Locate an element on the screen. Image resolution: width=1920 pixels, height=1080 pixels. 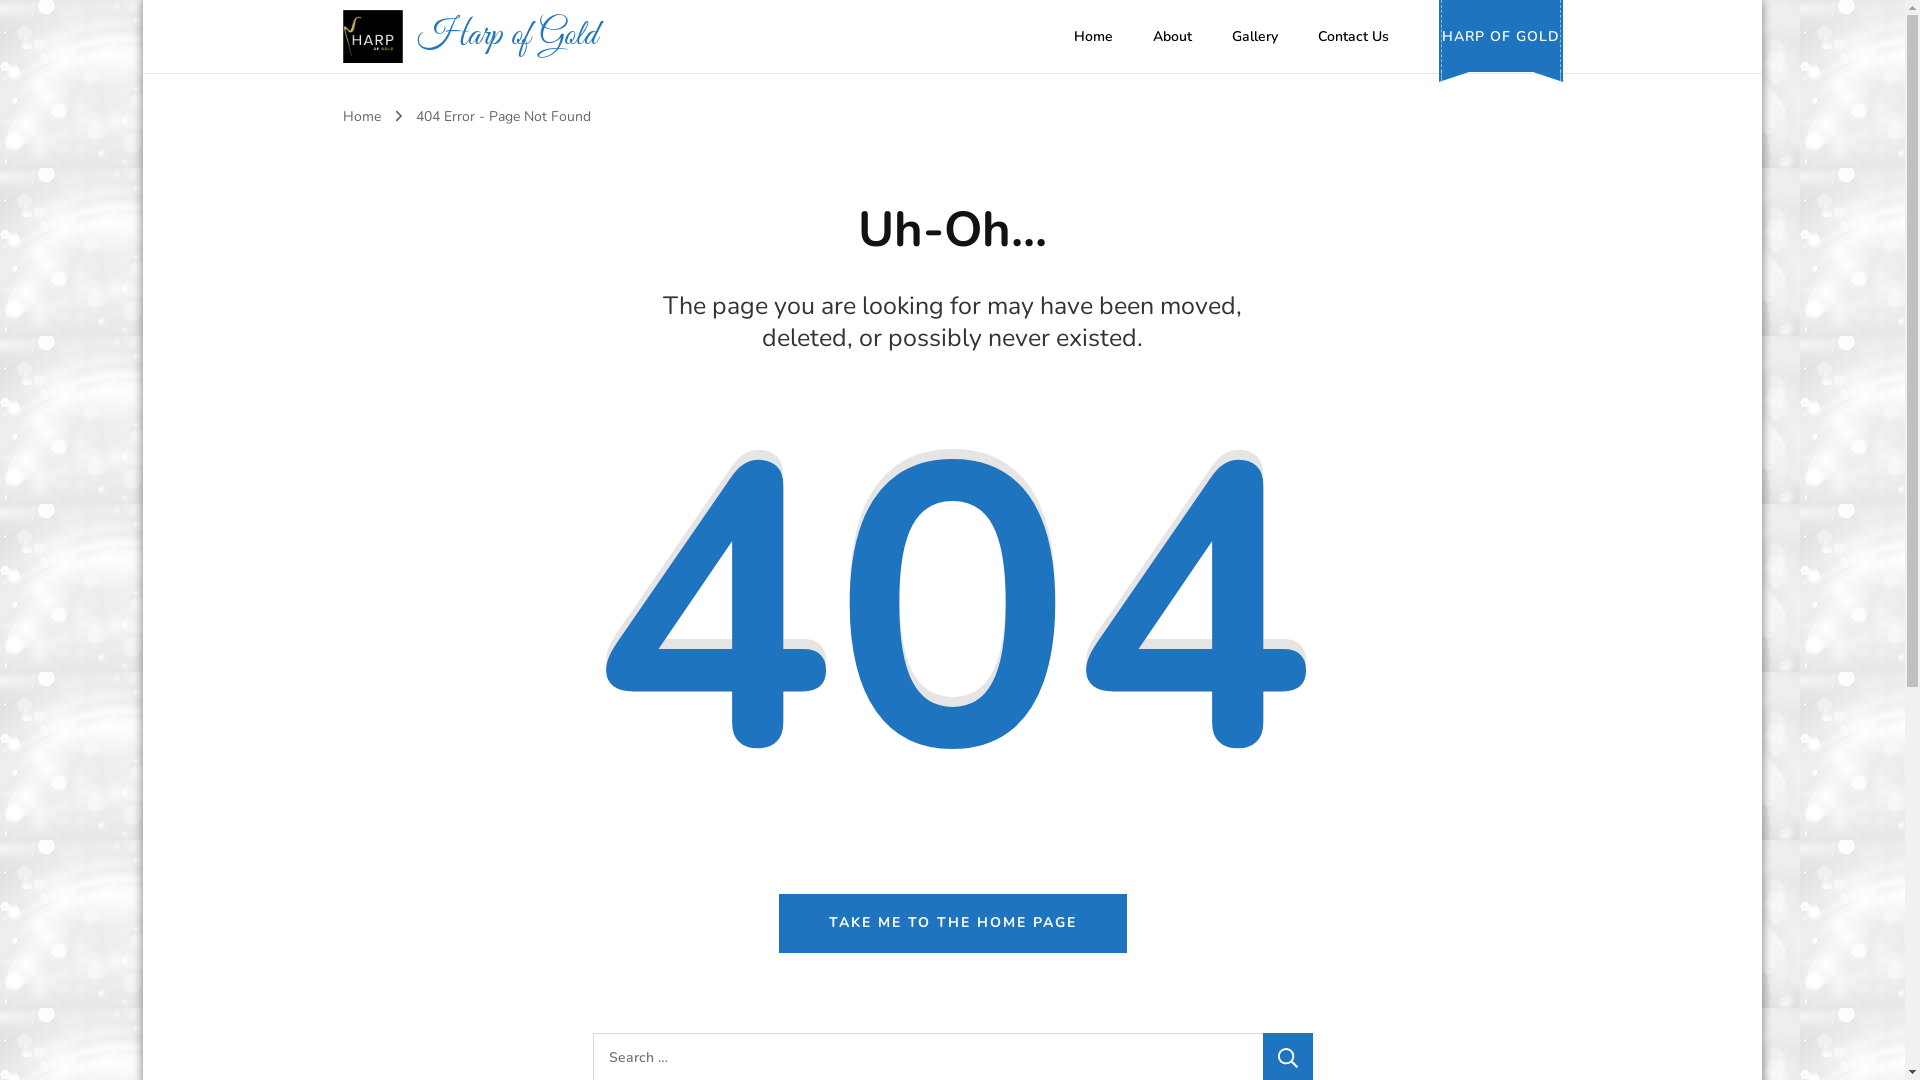
Harp of Gold is located at coordinates (508, 36).